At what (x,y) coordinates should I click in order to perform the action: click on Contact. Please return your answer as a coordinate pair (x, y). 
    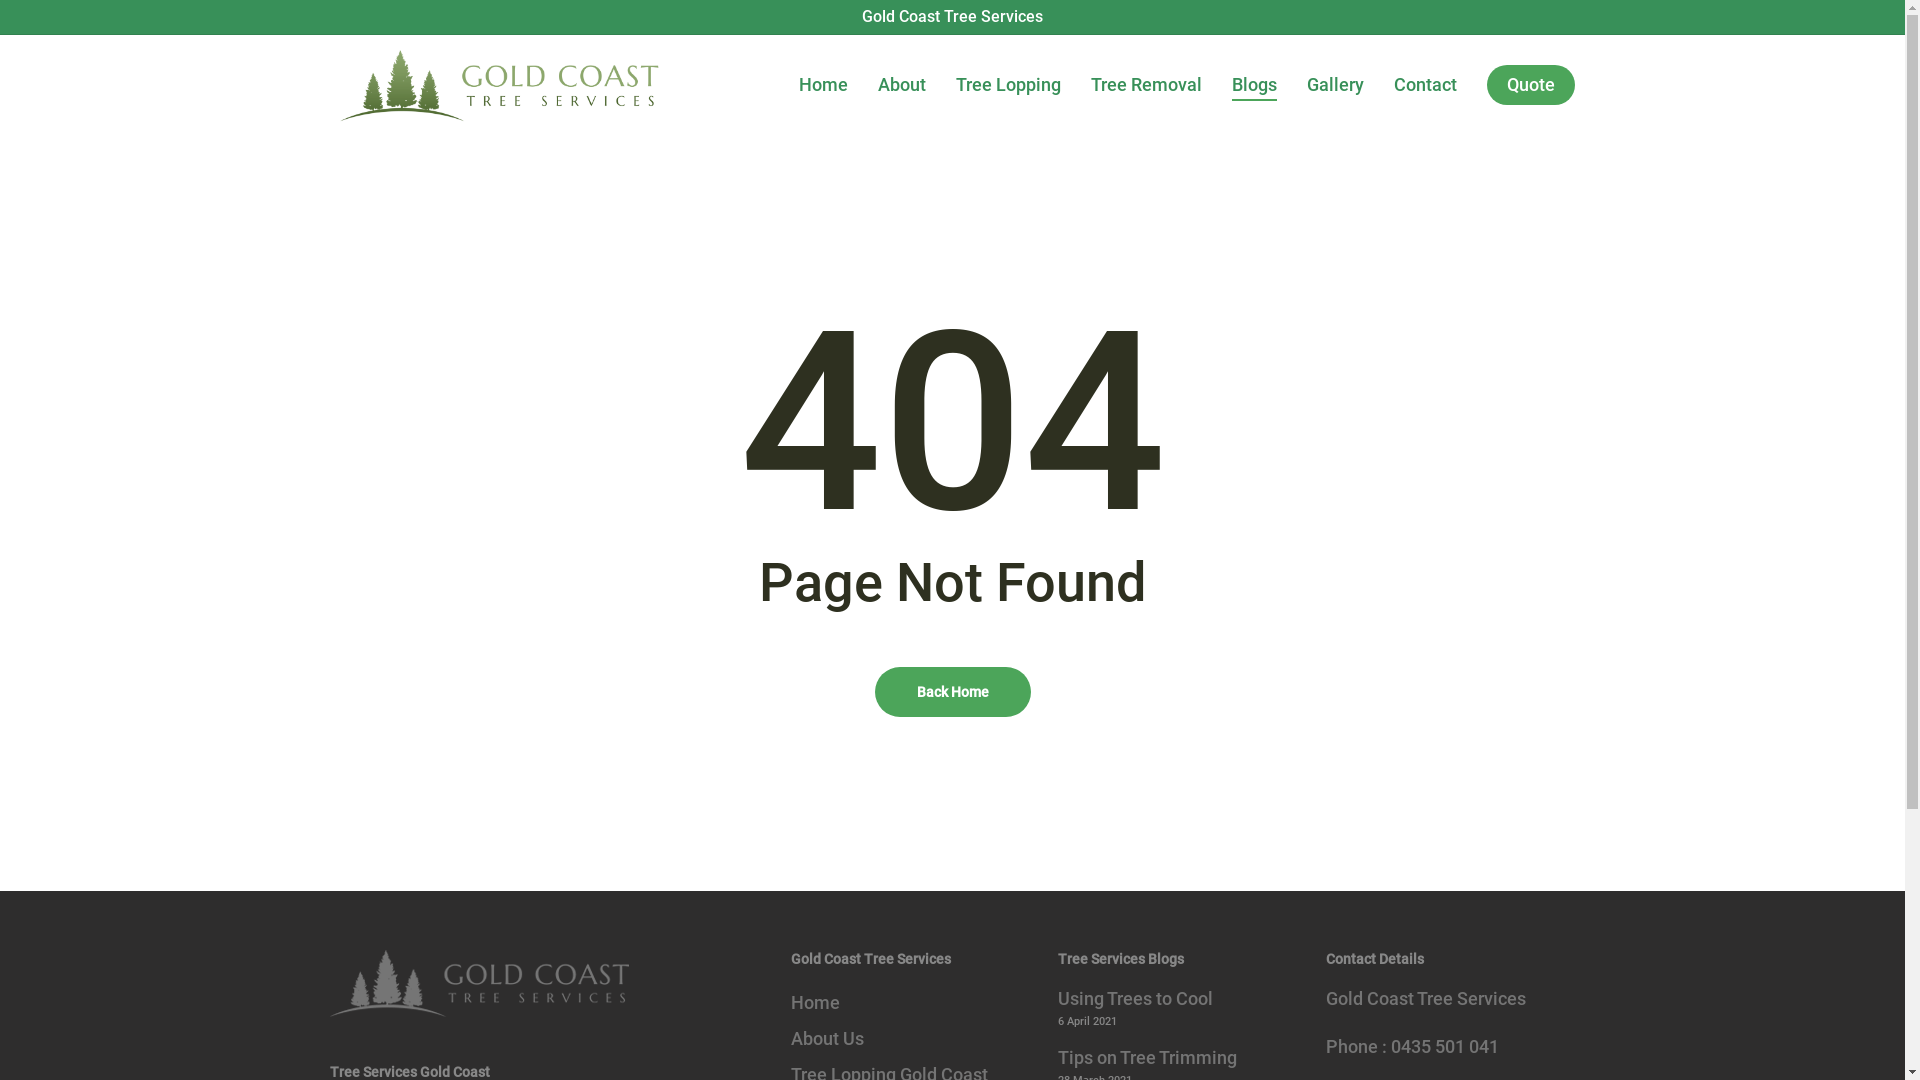
    Looking at the image, I should click on (1426, 85).